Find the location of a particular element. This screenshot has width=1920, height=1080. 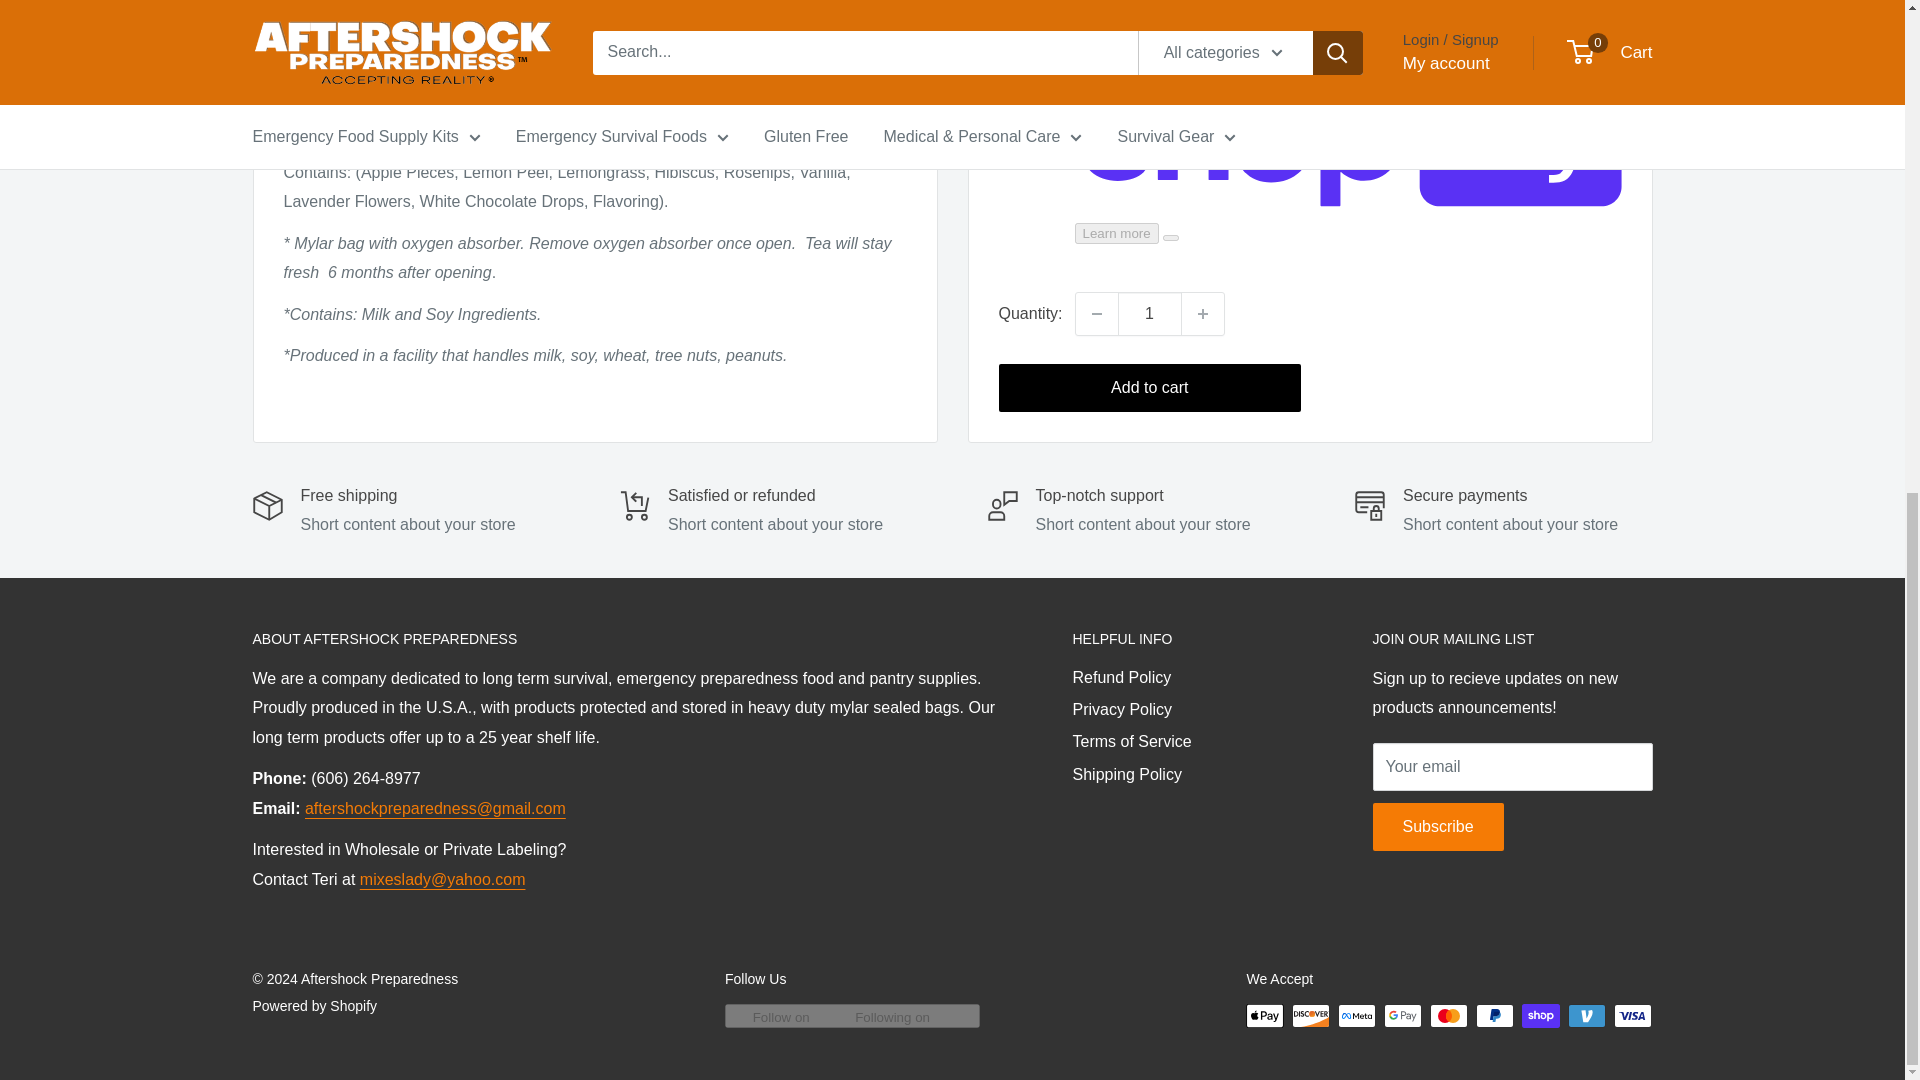

Decrease quantity by 1 is located at coordinates (1096, 5).